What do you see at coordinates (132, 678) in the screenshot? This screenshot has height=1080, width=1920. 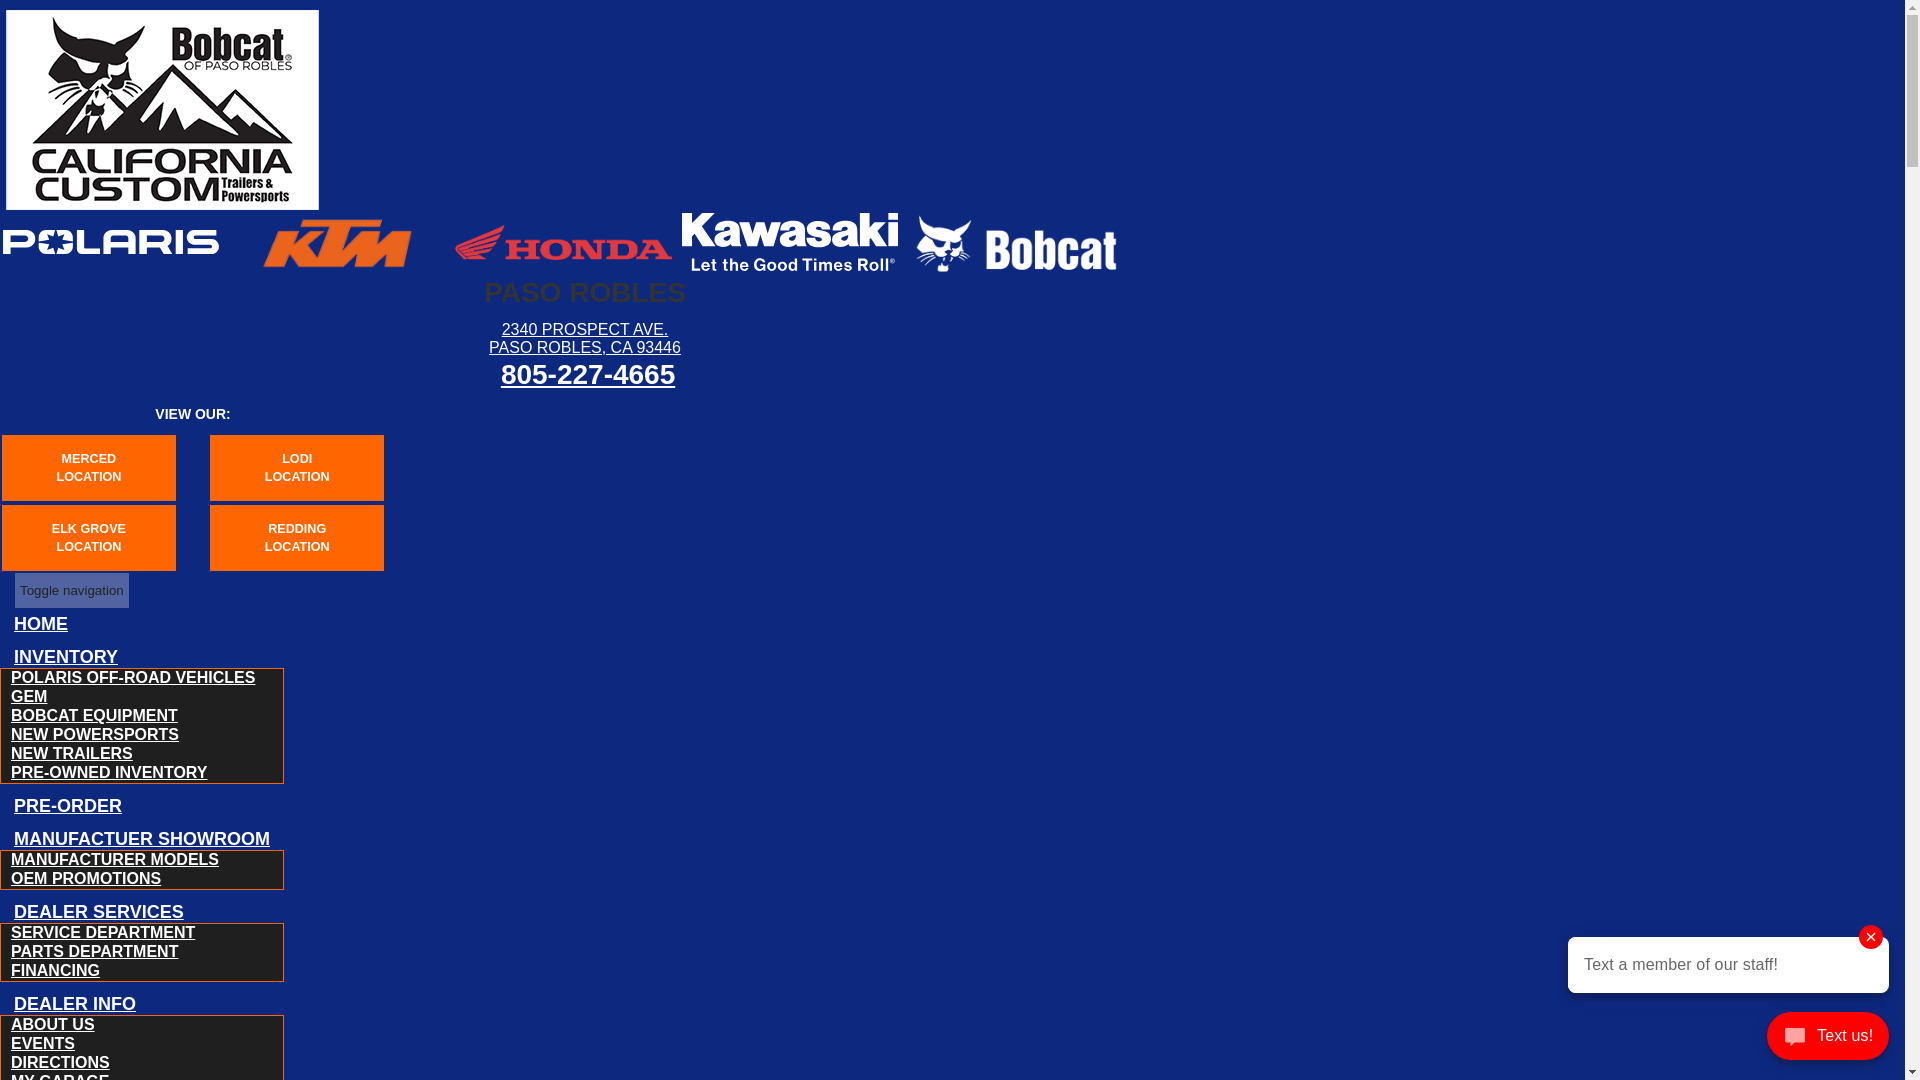 I see `POLARIS OFF-ROAD VEHICLES` at bounding box center [132, 678].